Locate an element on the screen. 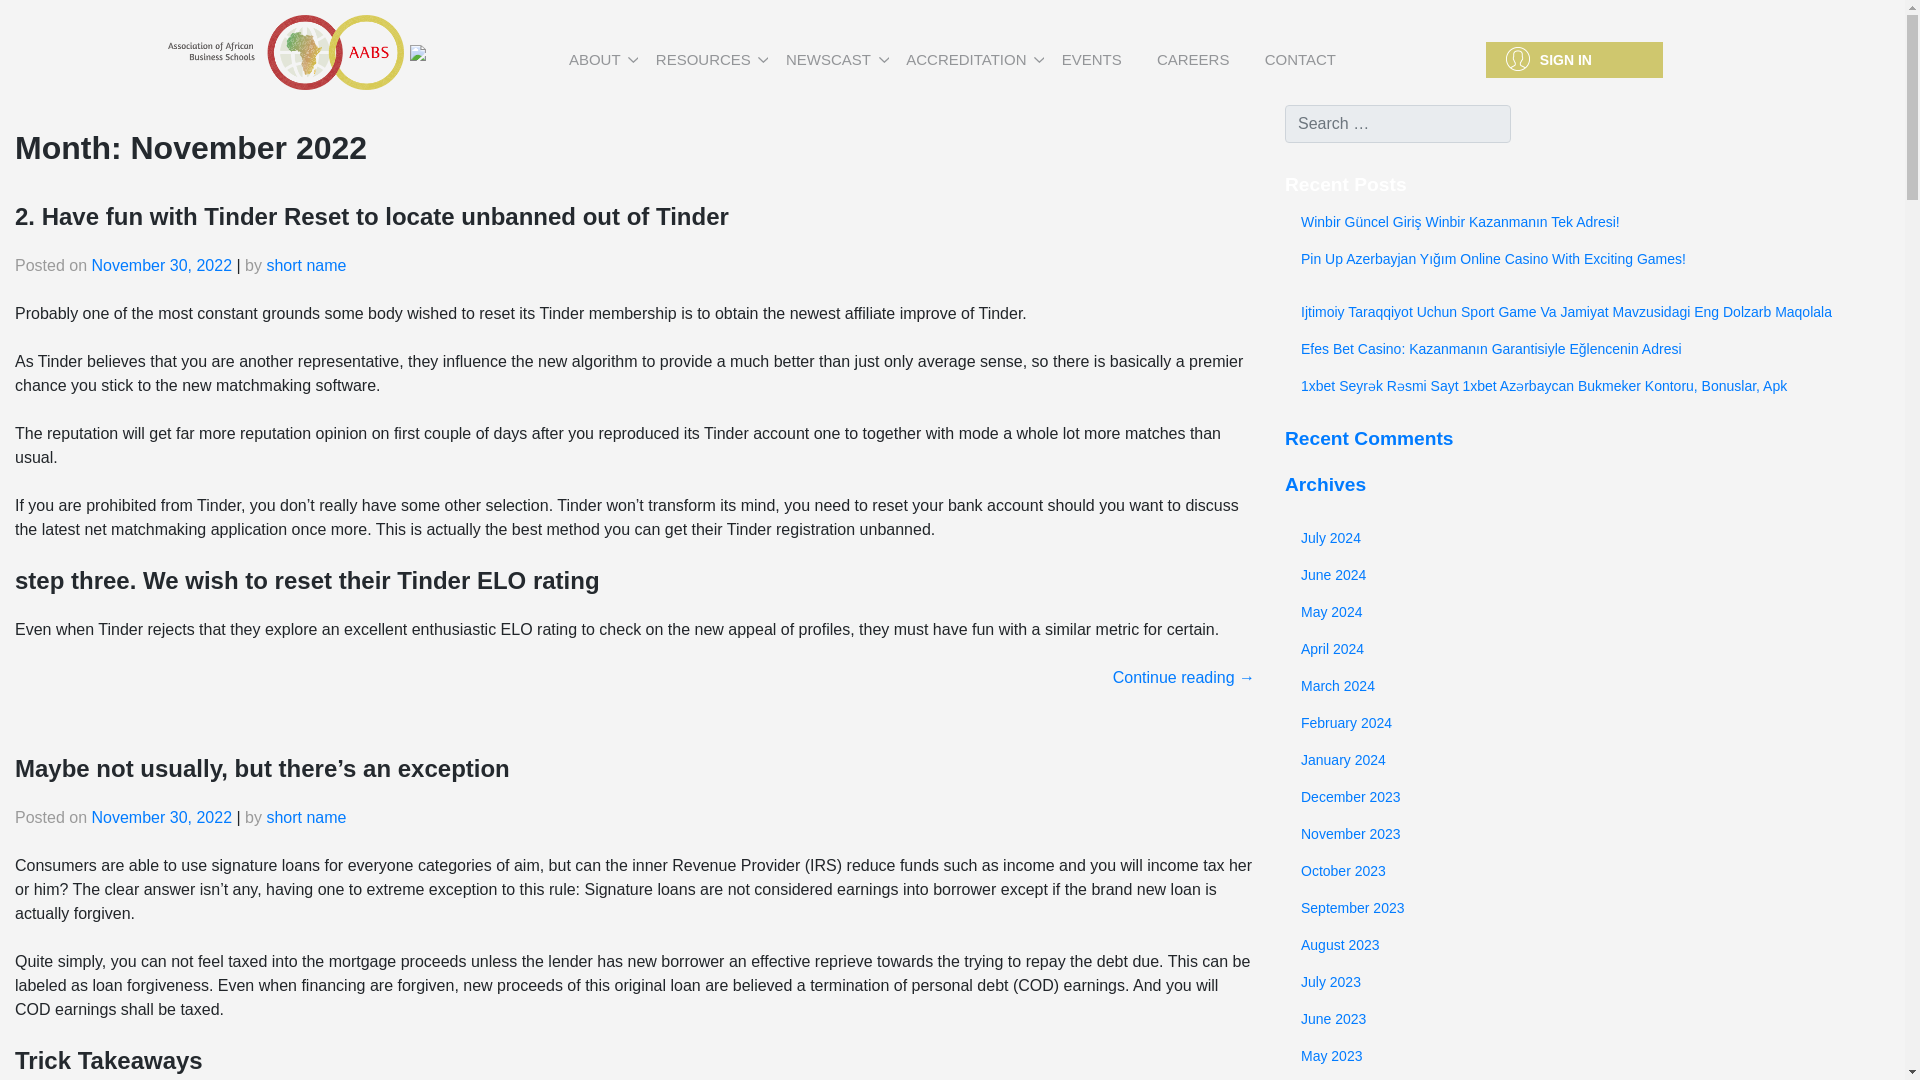 This screenshot has width=1920, height=1080. short name is located at coordinates (306, 266).